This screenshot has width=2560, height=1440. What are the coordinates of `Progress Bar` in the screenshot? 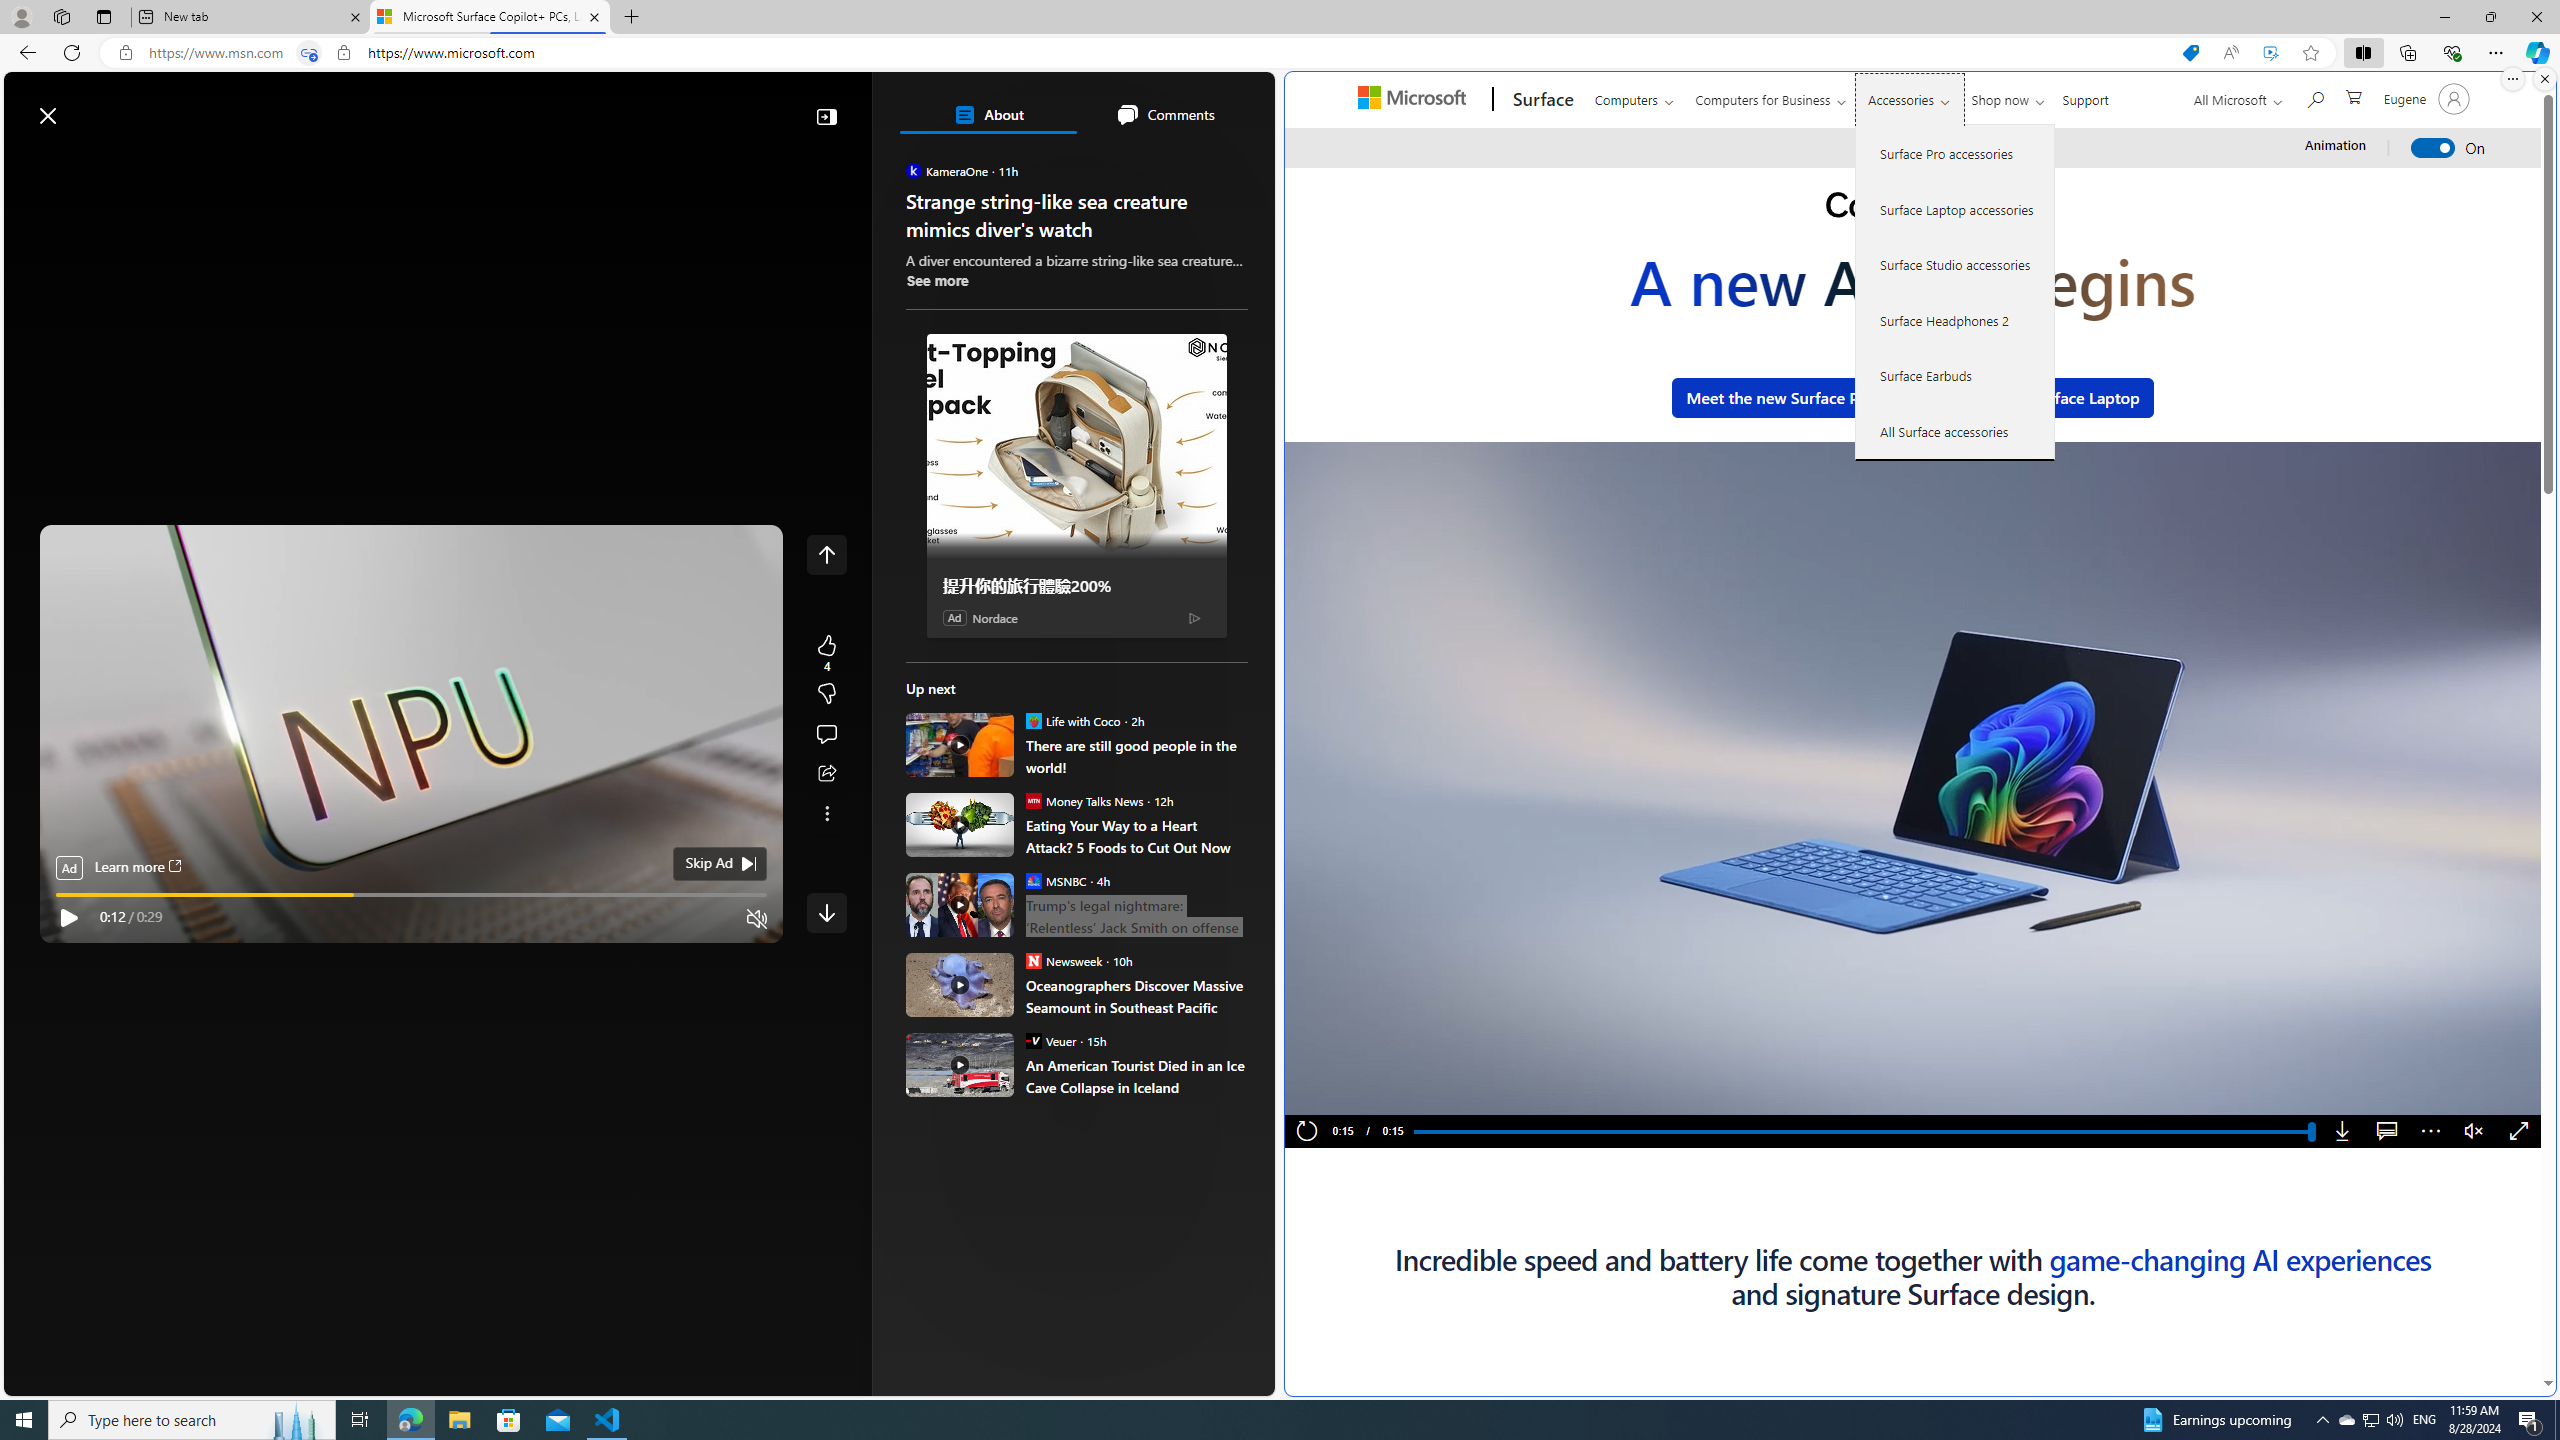 It's located at (1862, 1132).